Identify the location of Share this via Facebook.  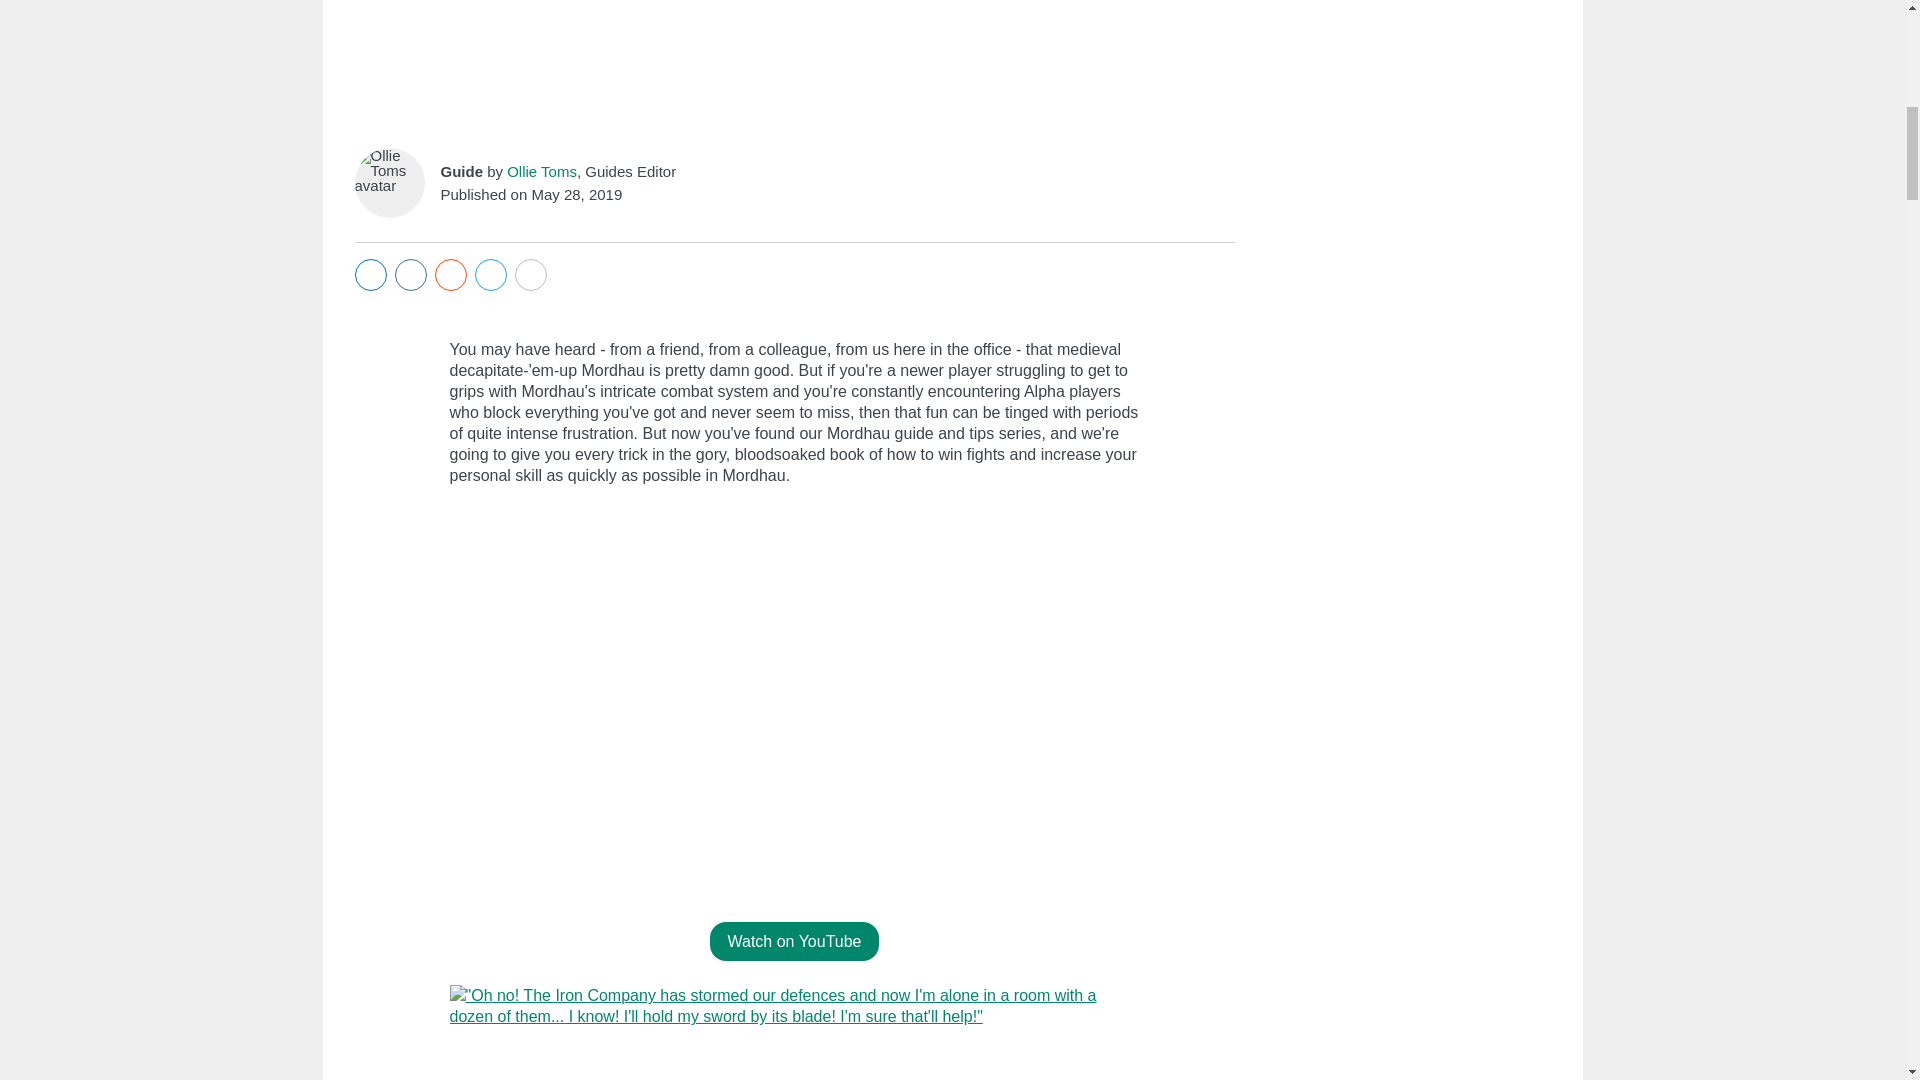
(410, 275).